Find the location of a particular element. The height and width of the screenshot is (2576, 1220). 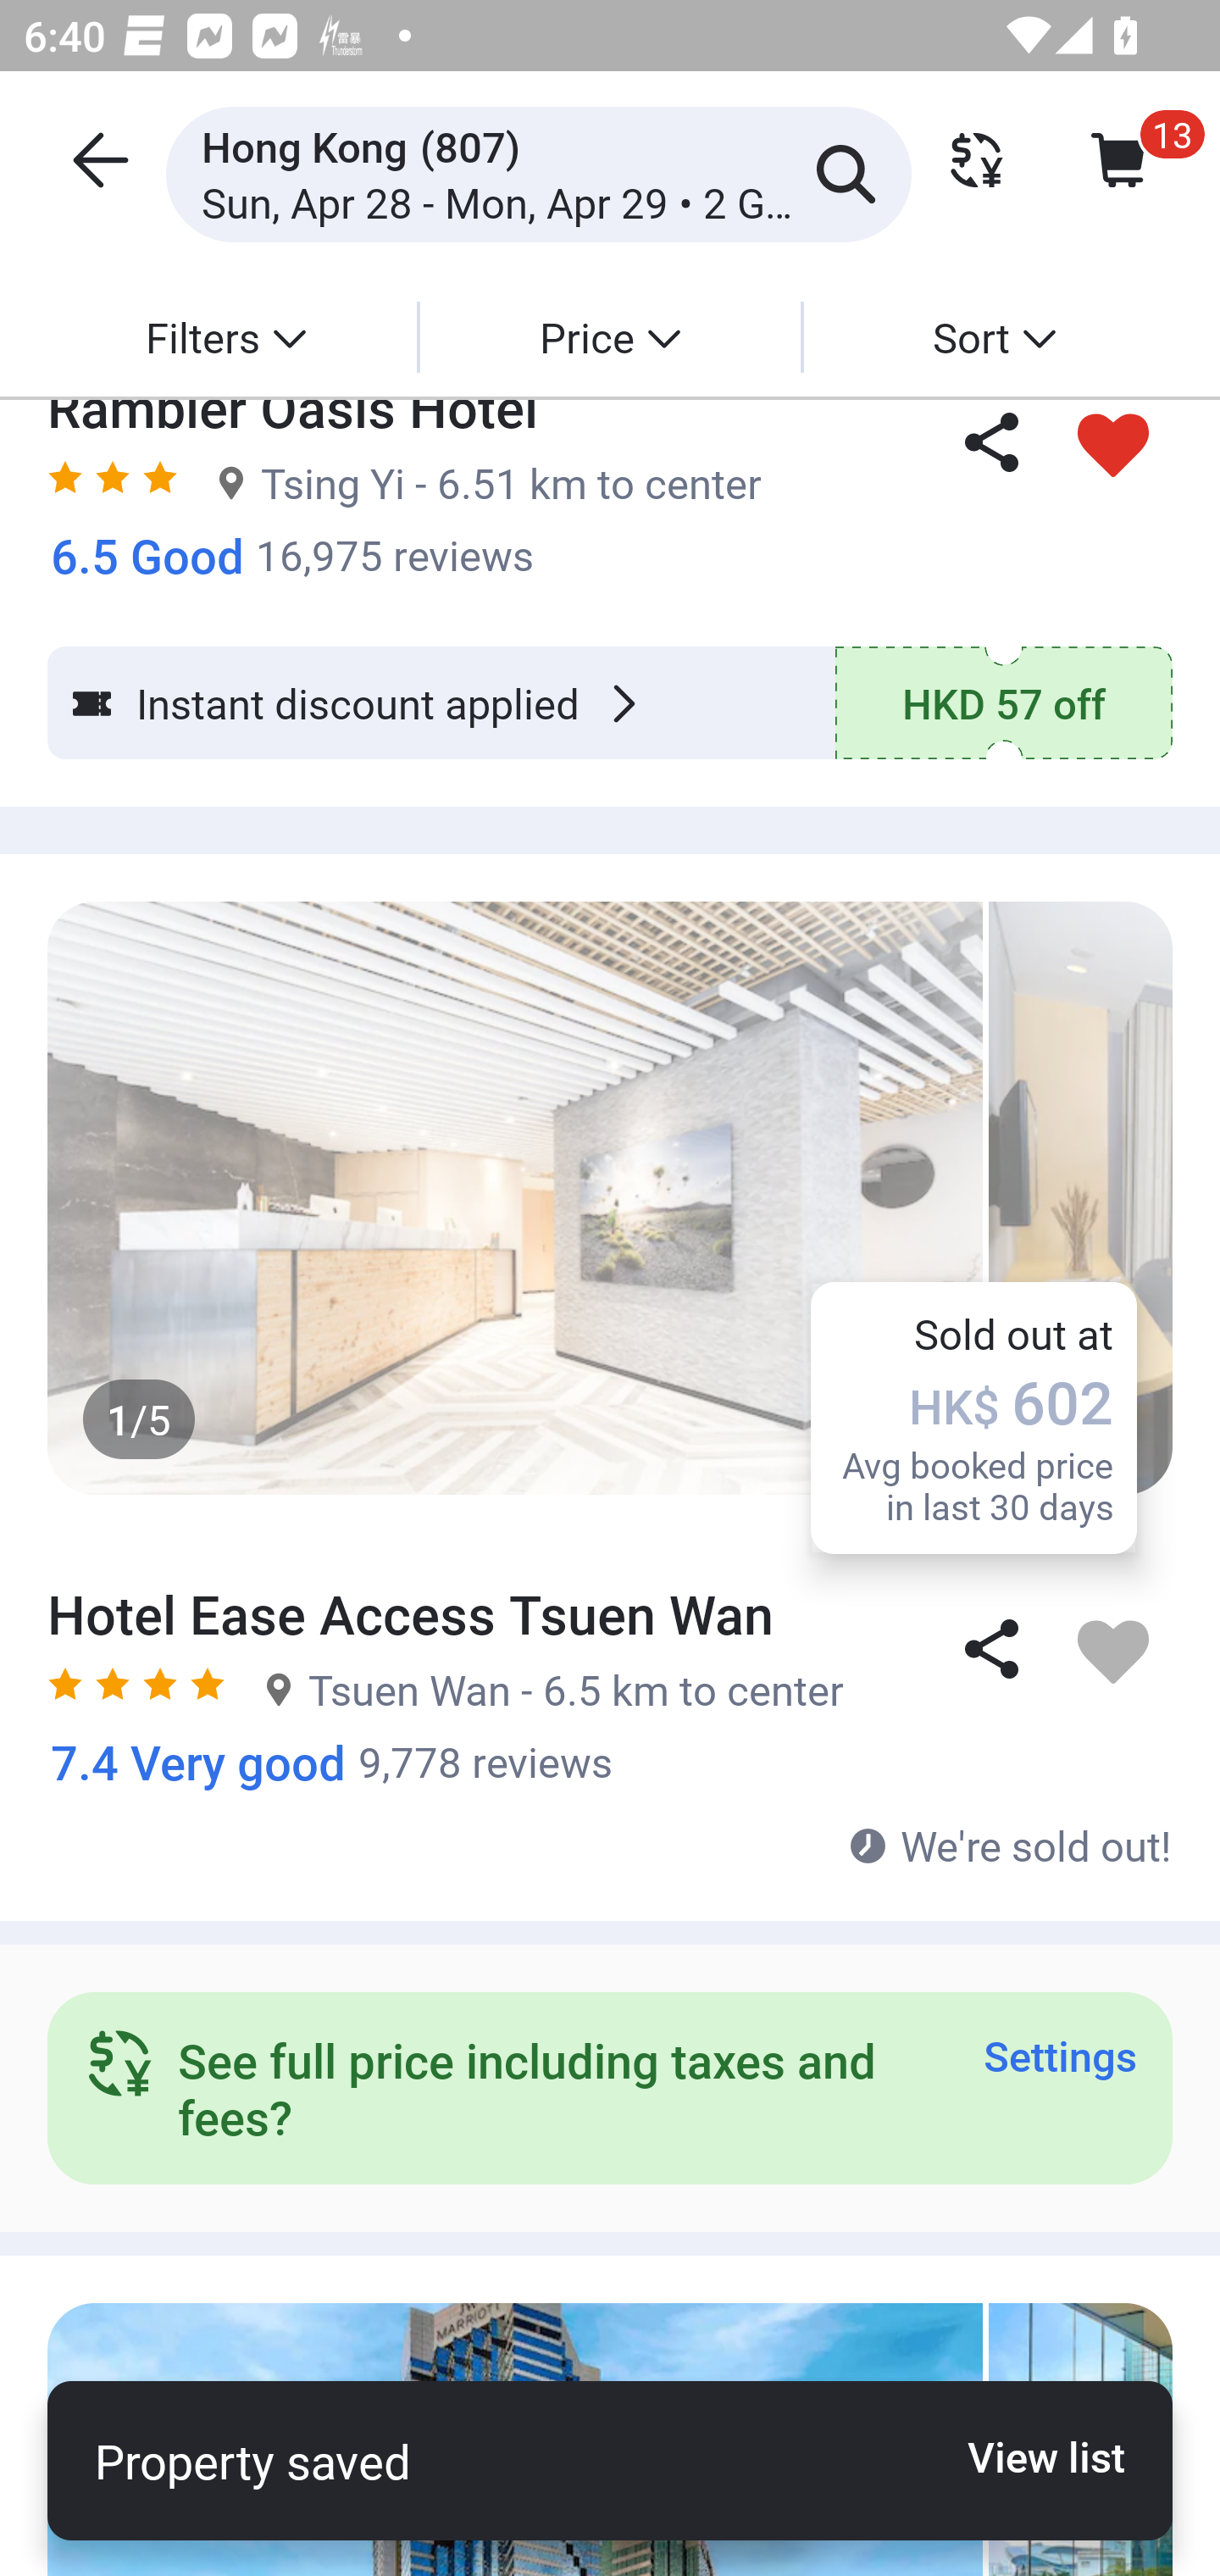

1/5 is located at coordinates (610, 1198).